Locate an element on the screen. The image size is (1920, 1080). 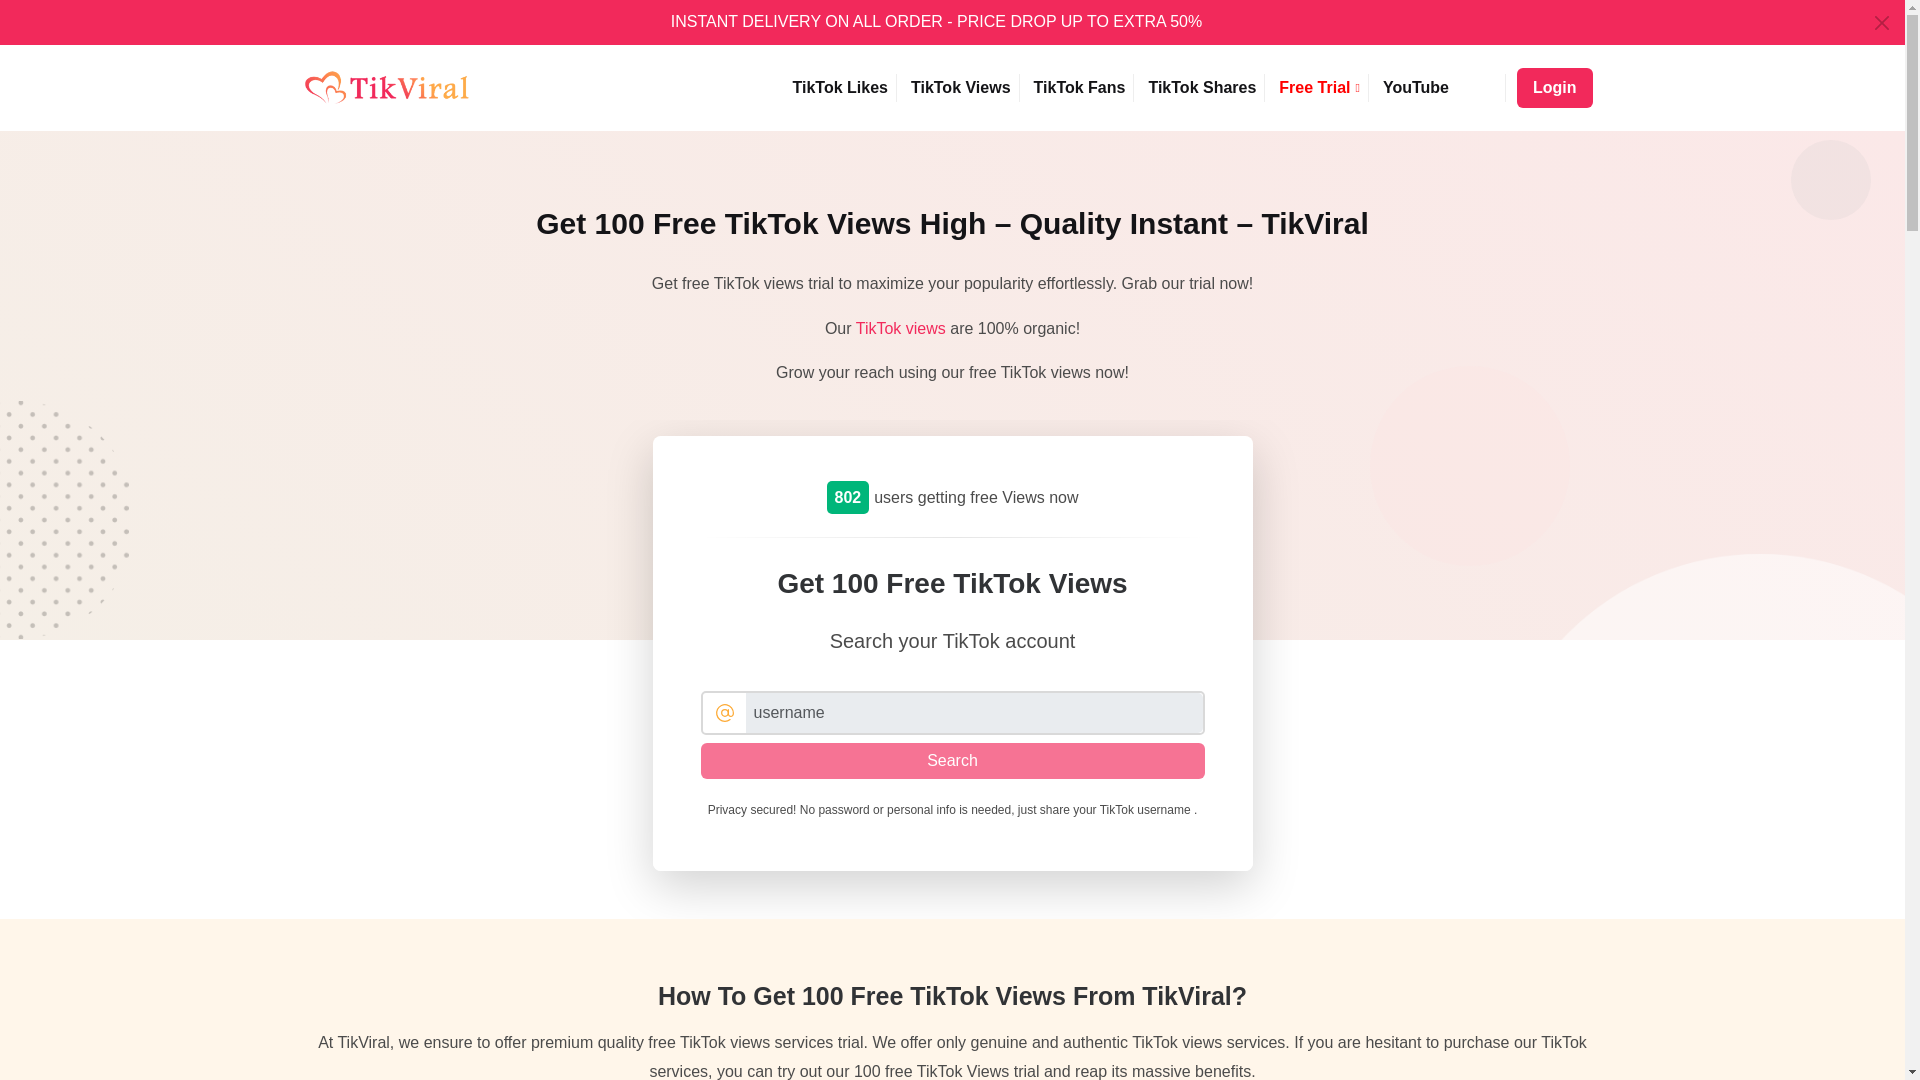
Free Trial is located at coordinates (1320, 88).